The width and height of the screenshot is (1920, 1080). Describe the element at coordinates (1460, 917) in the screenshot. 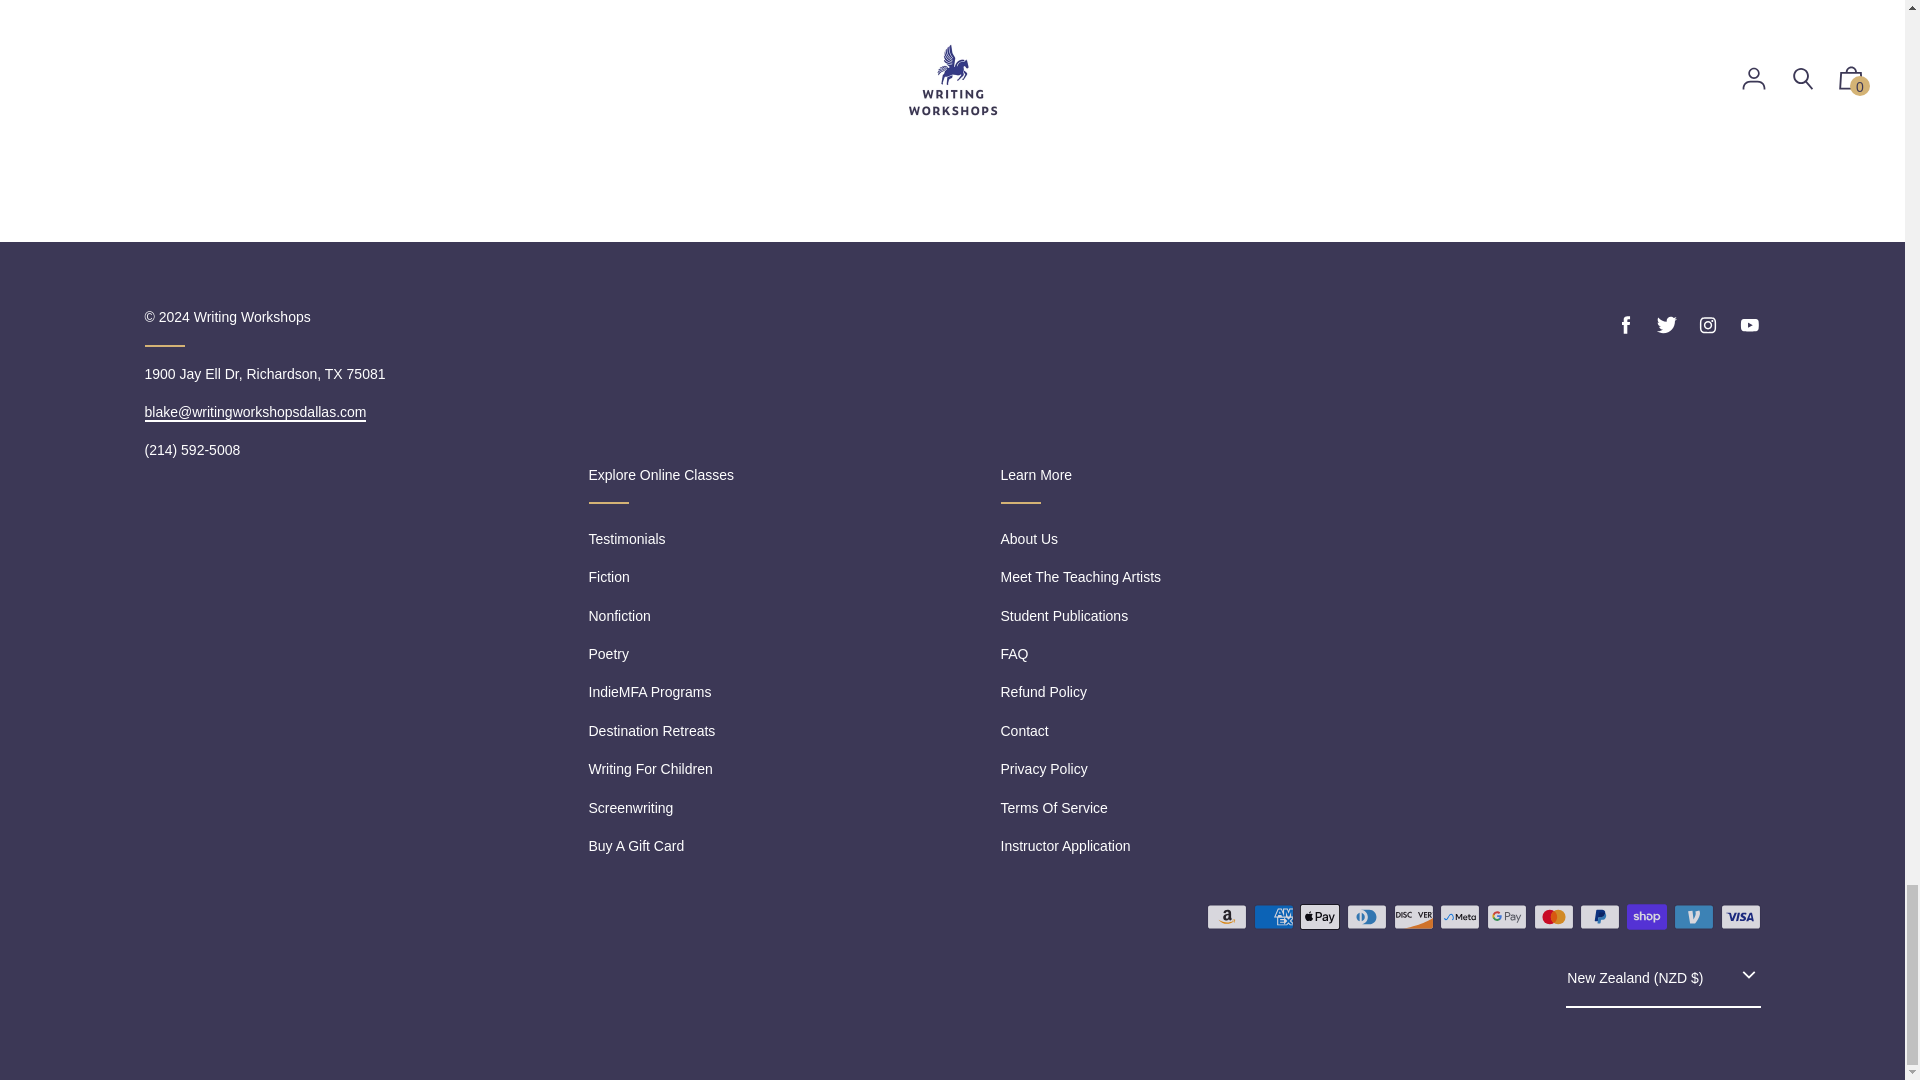

I see `Meta Pay` at that location.